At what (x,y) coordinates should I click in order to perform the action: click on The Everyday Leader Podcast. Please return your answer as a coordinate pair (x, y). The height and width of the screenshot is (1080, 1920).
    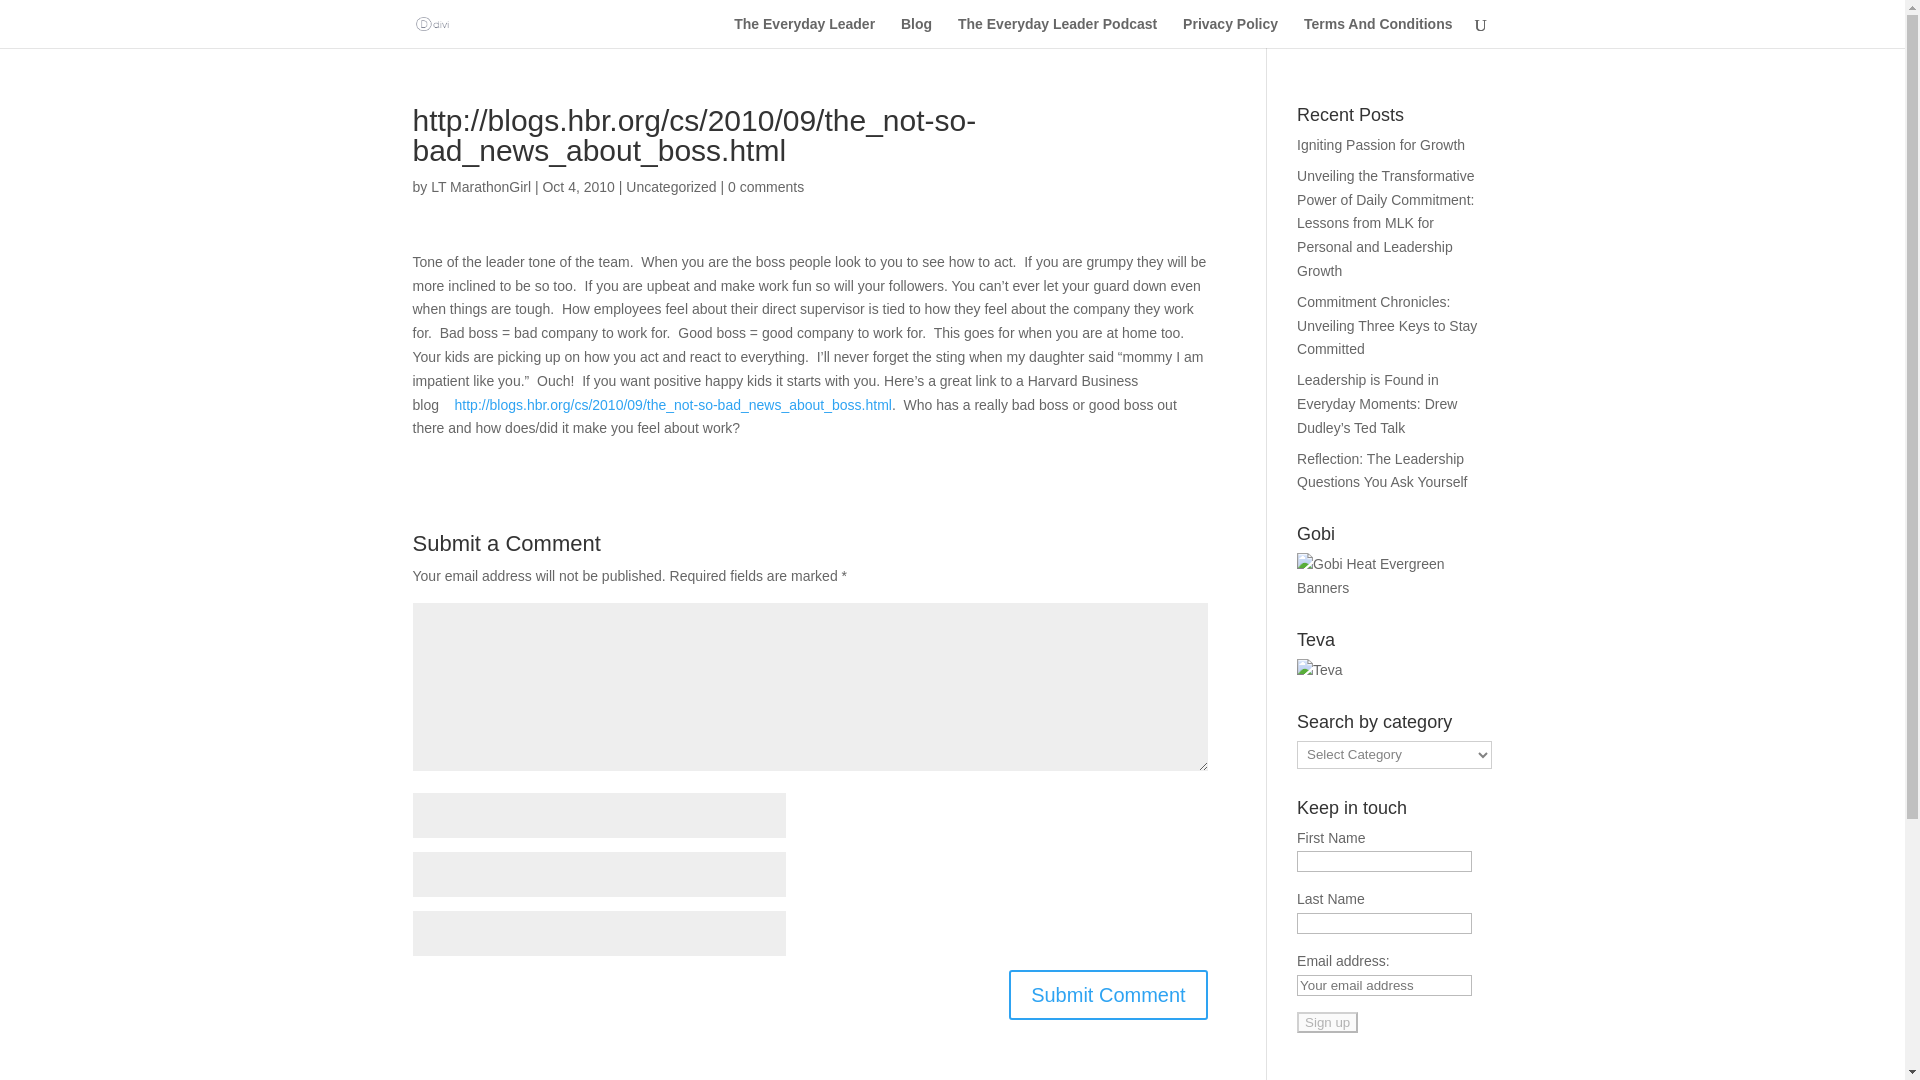
    Looking at the image, I should click on (1058, 32).